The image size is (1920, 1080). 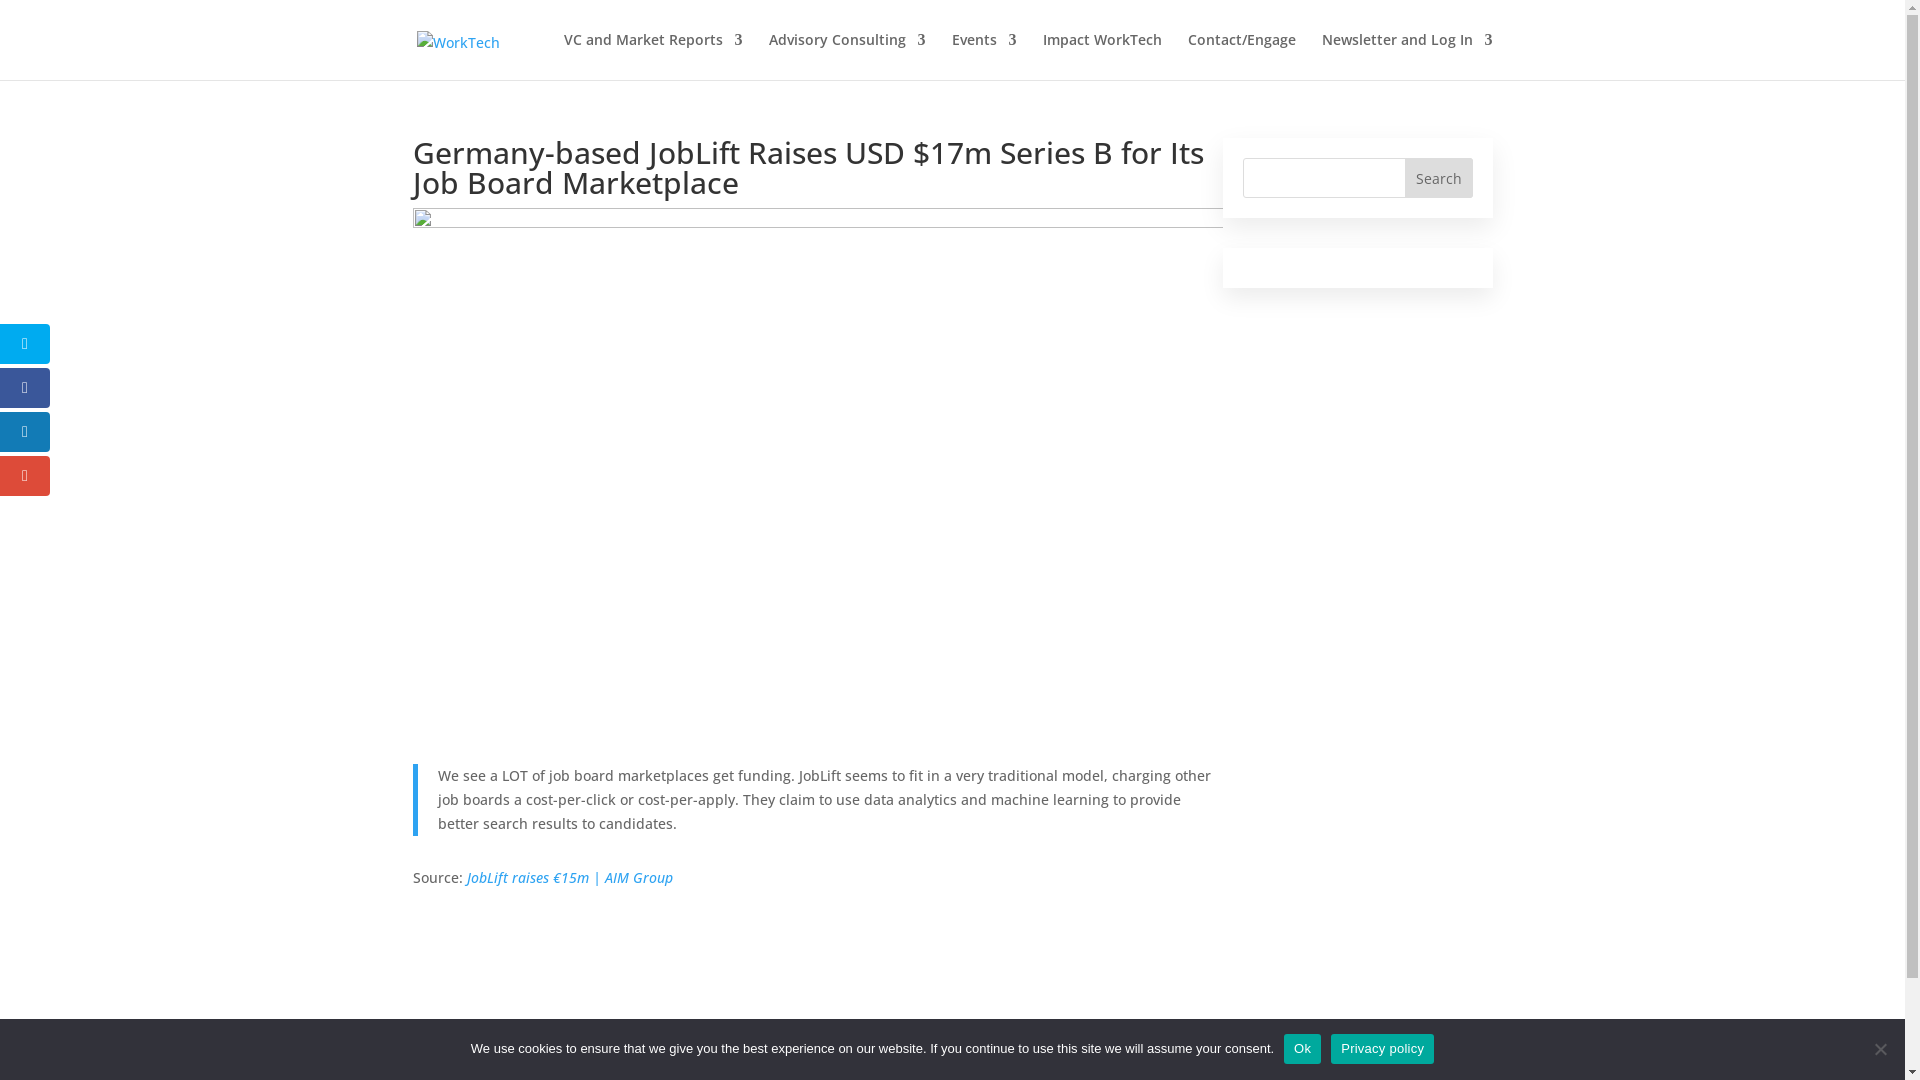 I want to click on My Account, so click(x=1162, y=1056).